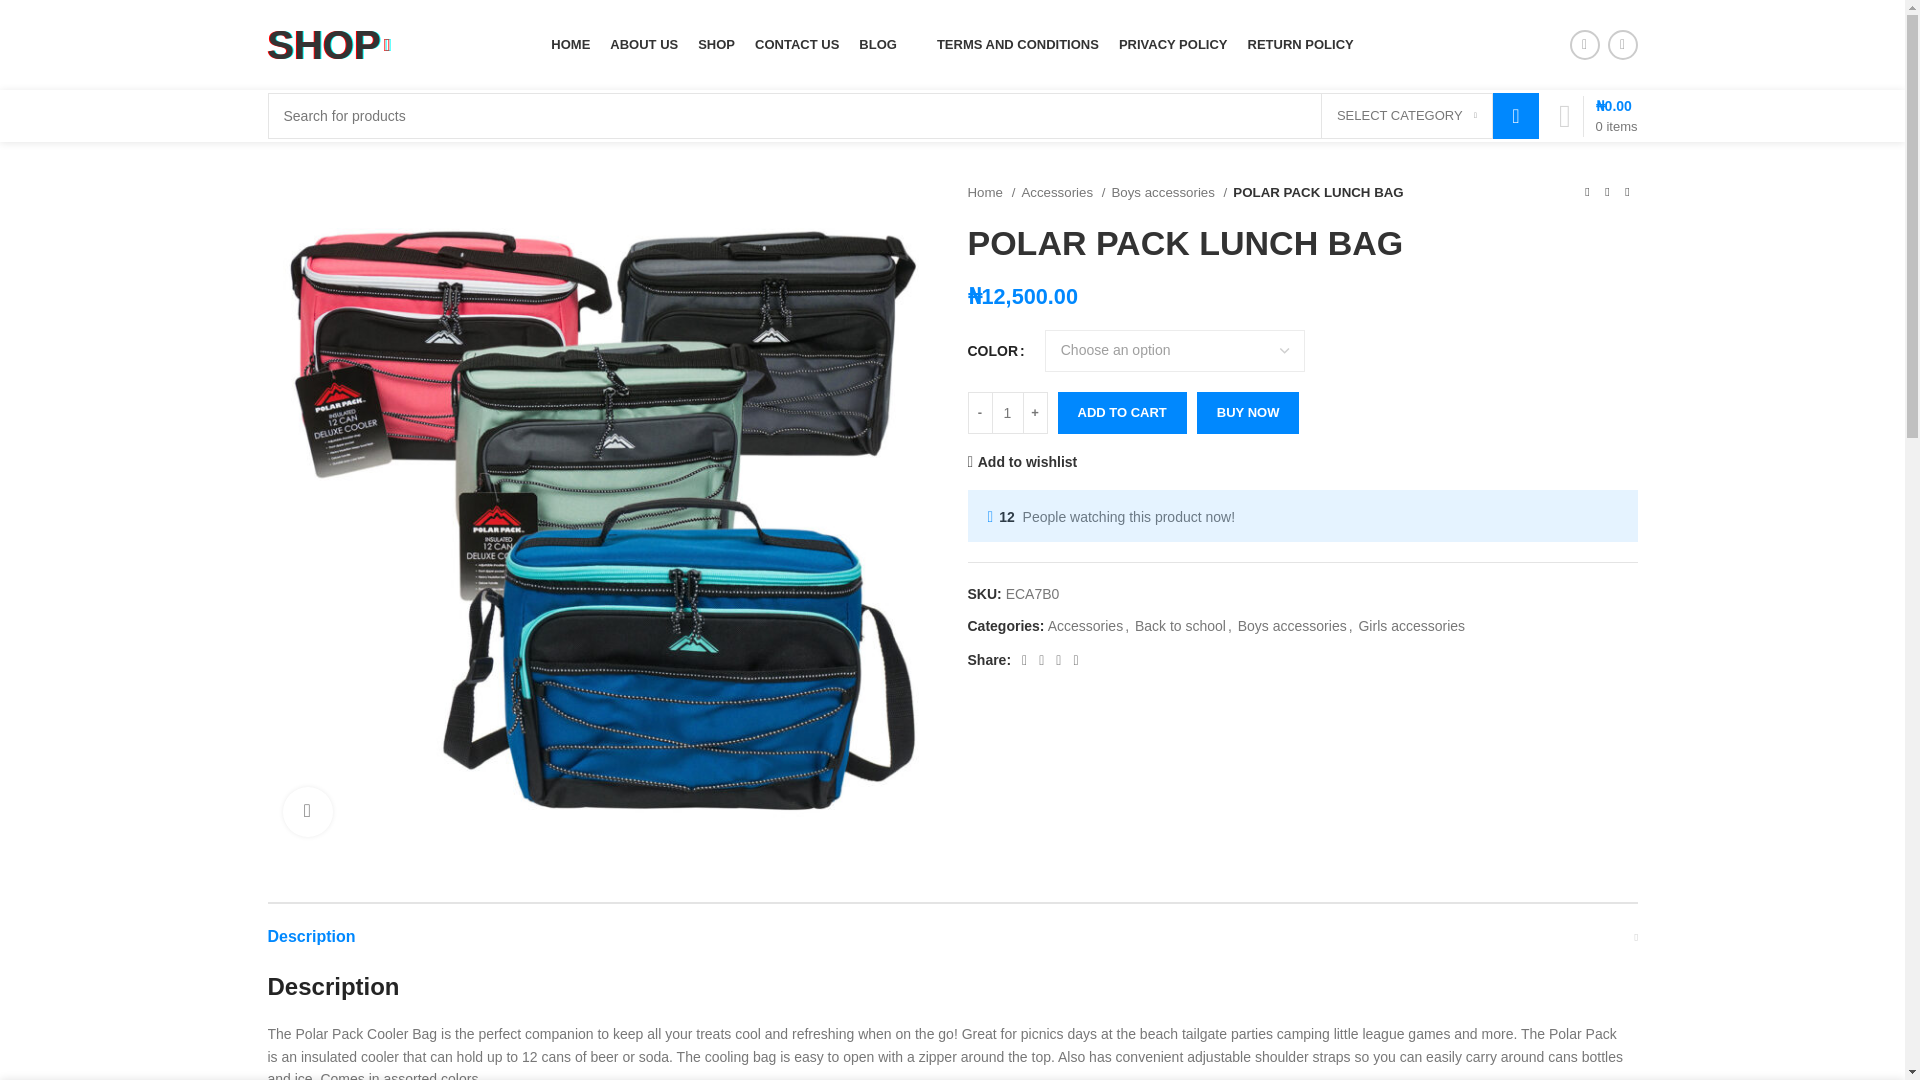 This screenshot has height=1080, width=1920. What do you see at coordinates (716, 44) in the screenshot?
I see `SHOP` at bounding box center [716, 44].